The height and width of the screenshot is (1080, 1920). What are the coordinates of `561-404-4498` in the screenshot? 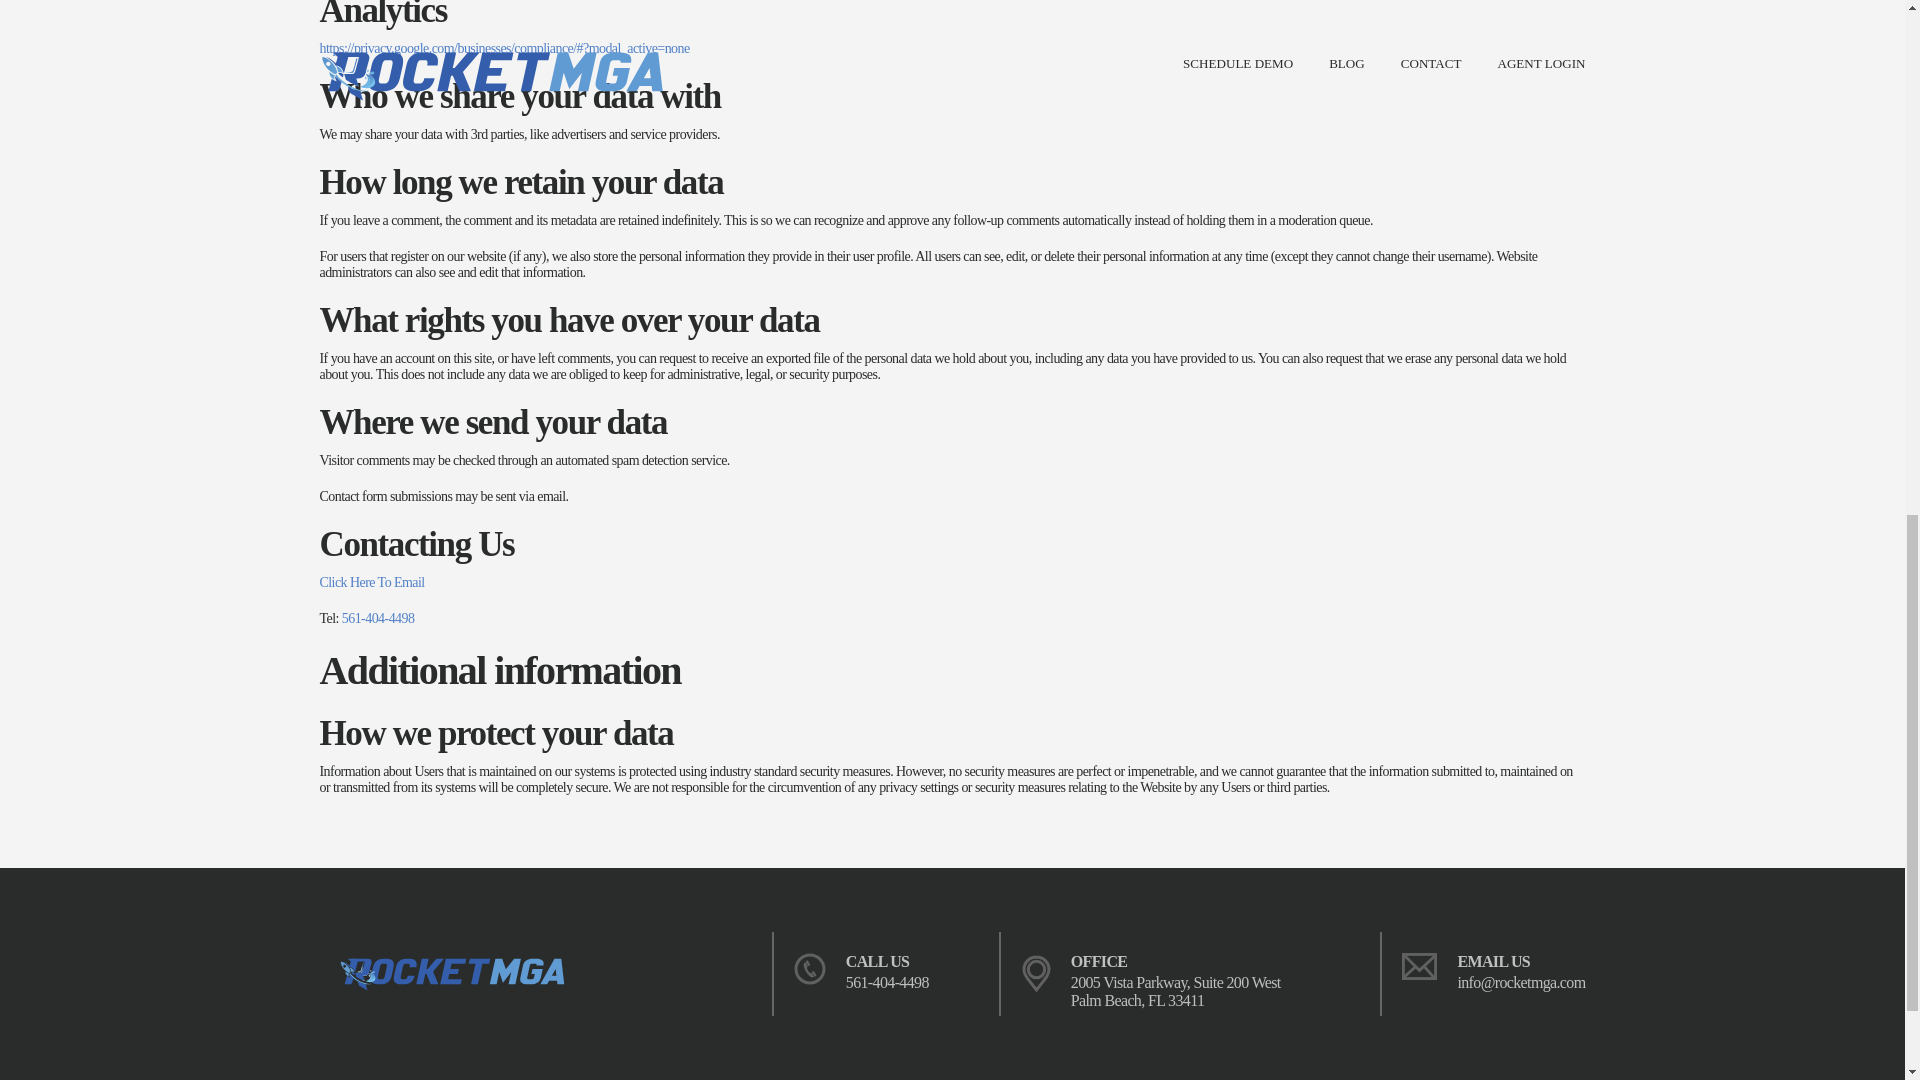 It's located at (888, 982).